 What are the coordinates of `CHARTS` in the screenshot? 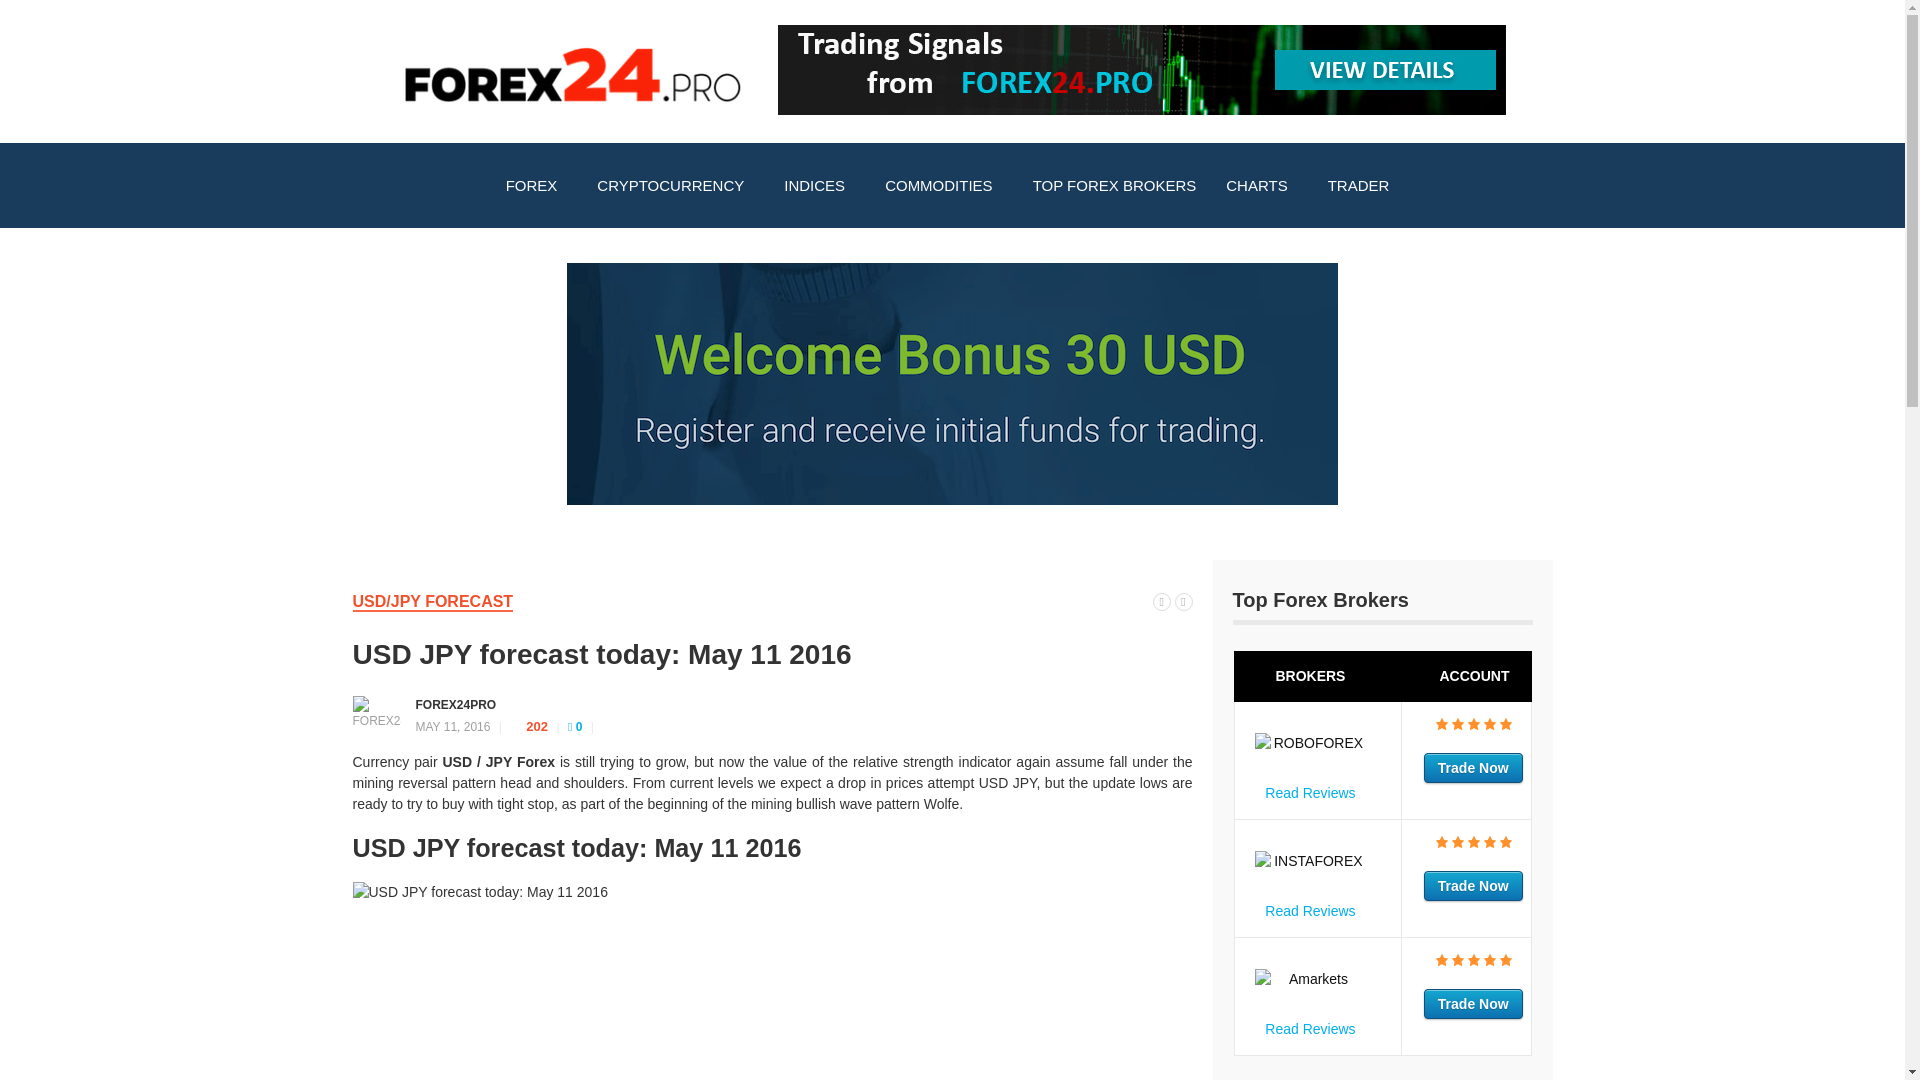 It's located at (1261, 186).